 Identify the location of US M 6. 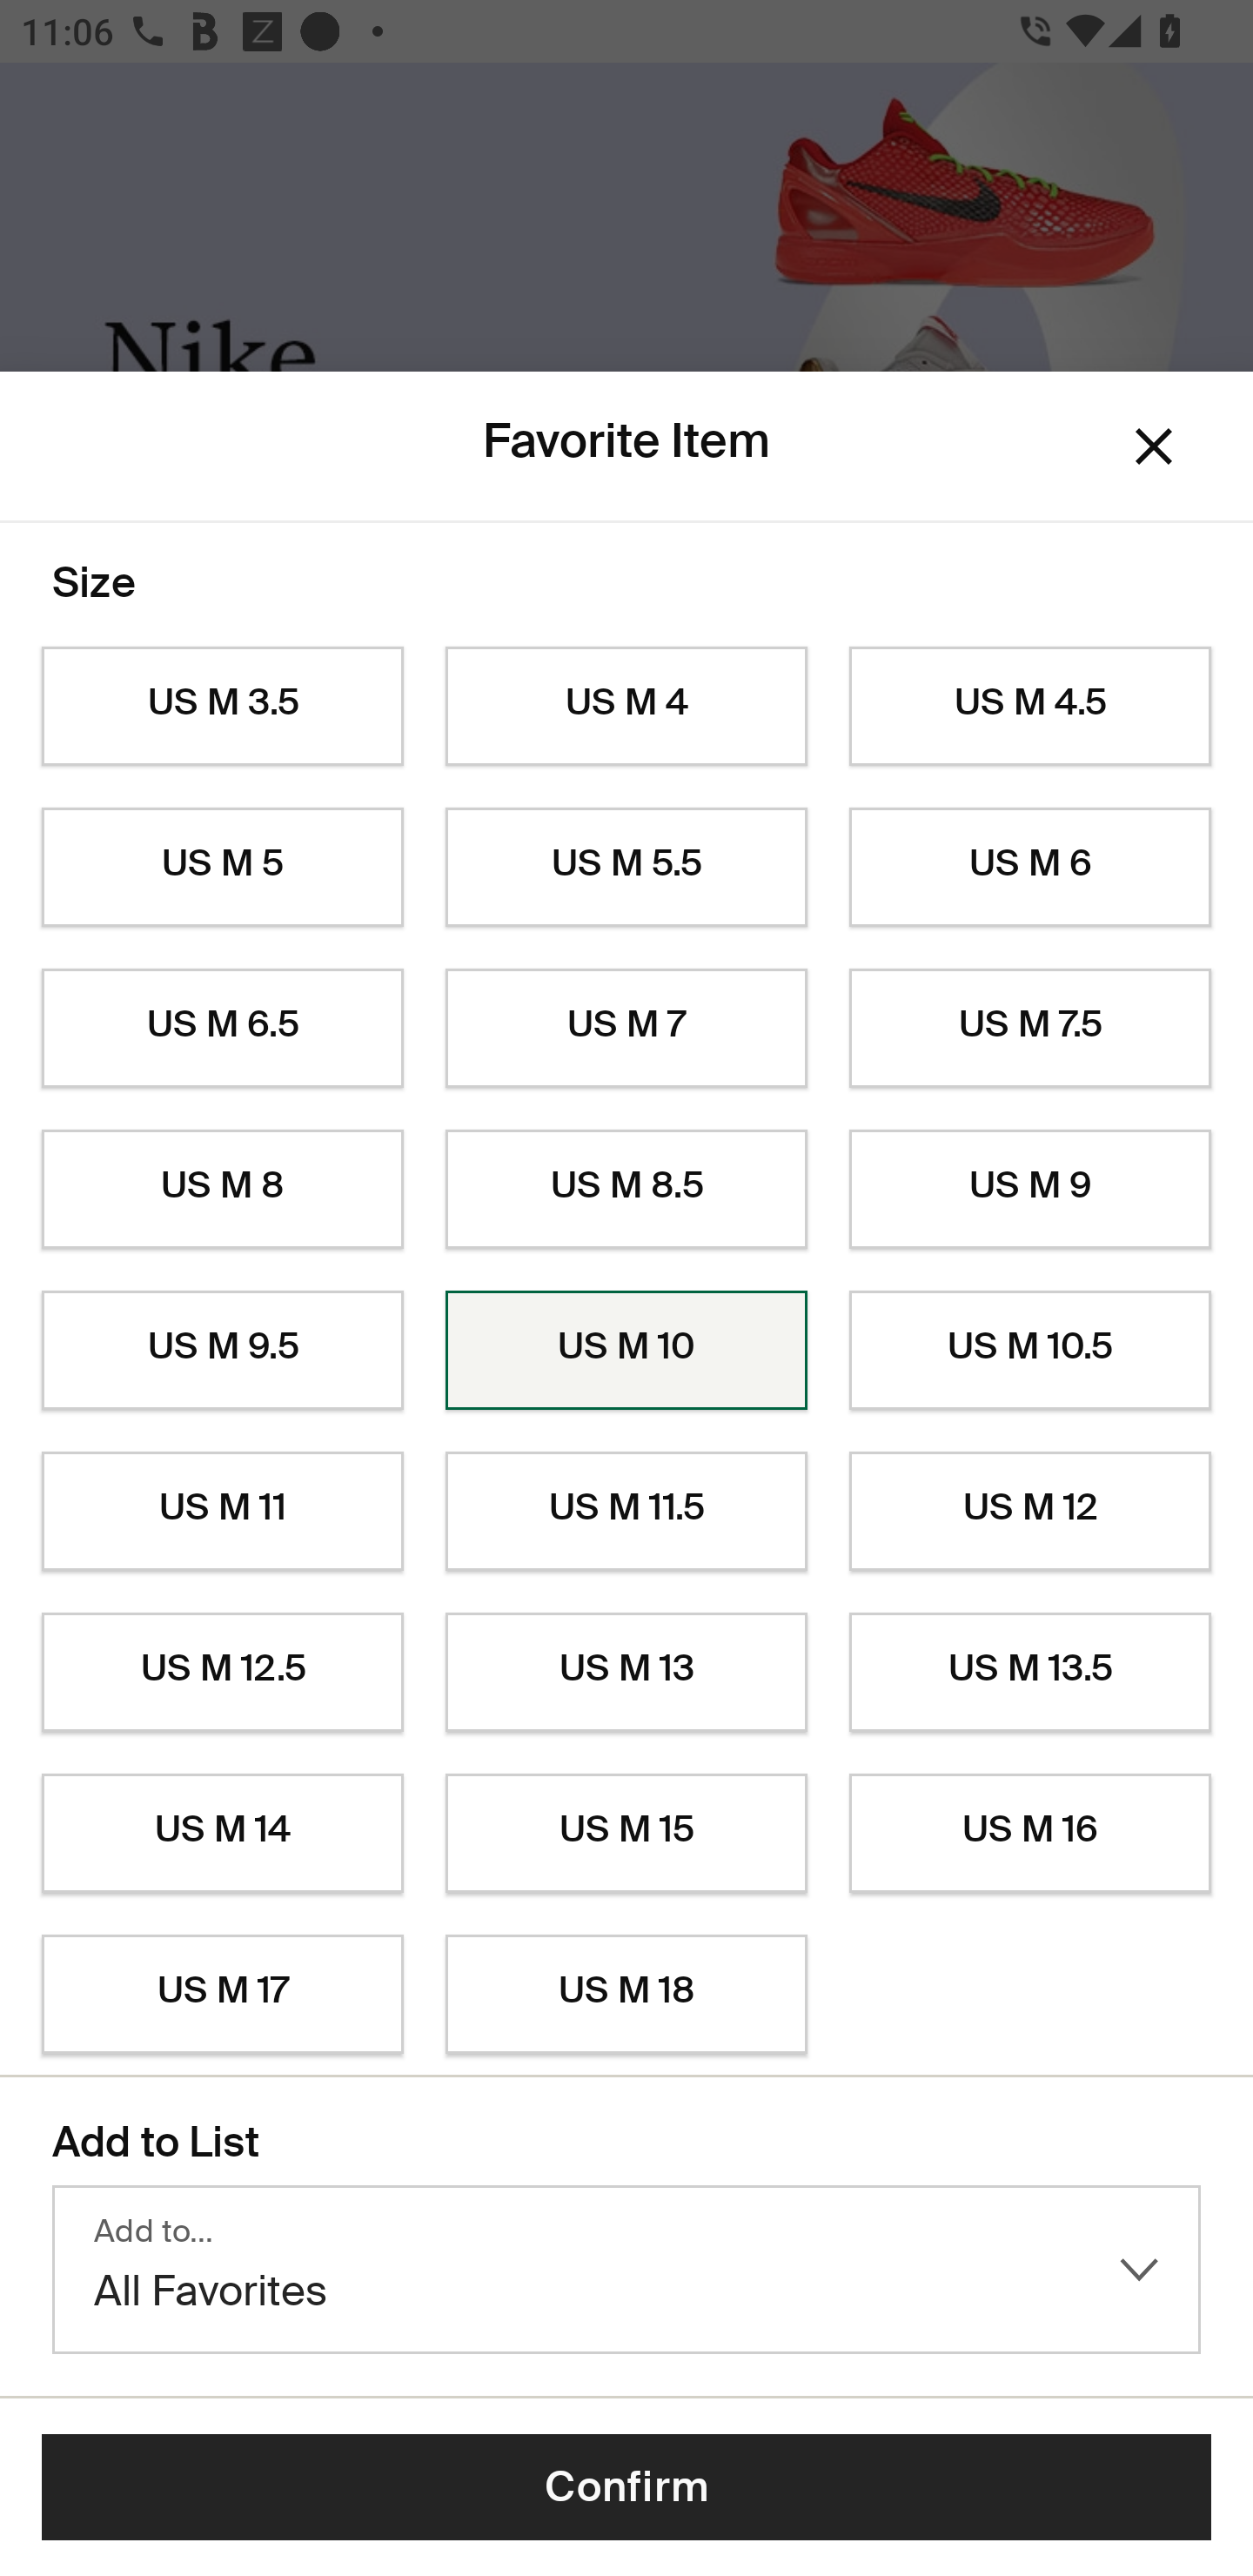
(1030, 867).